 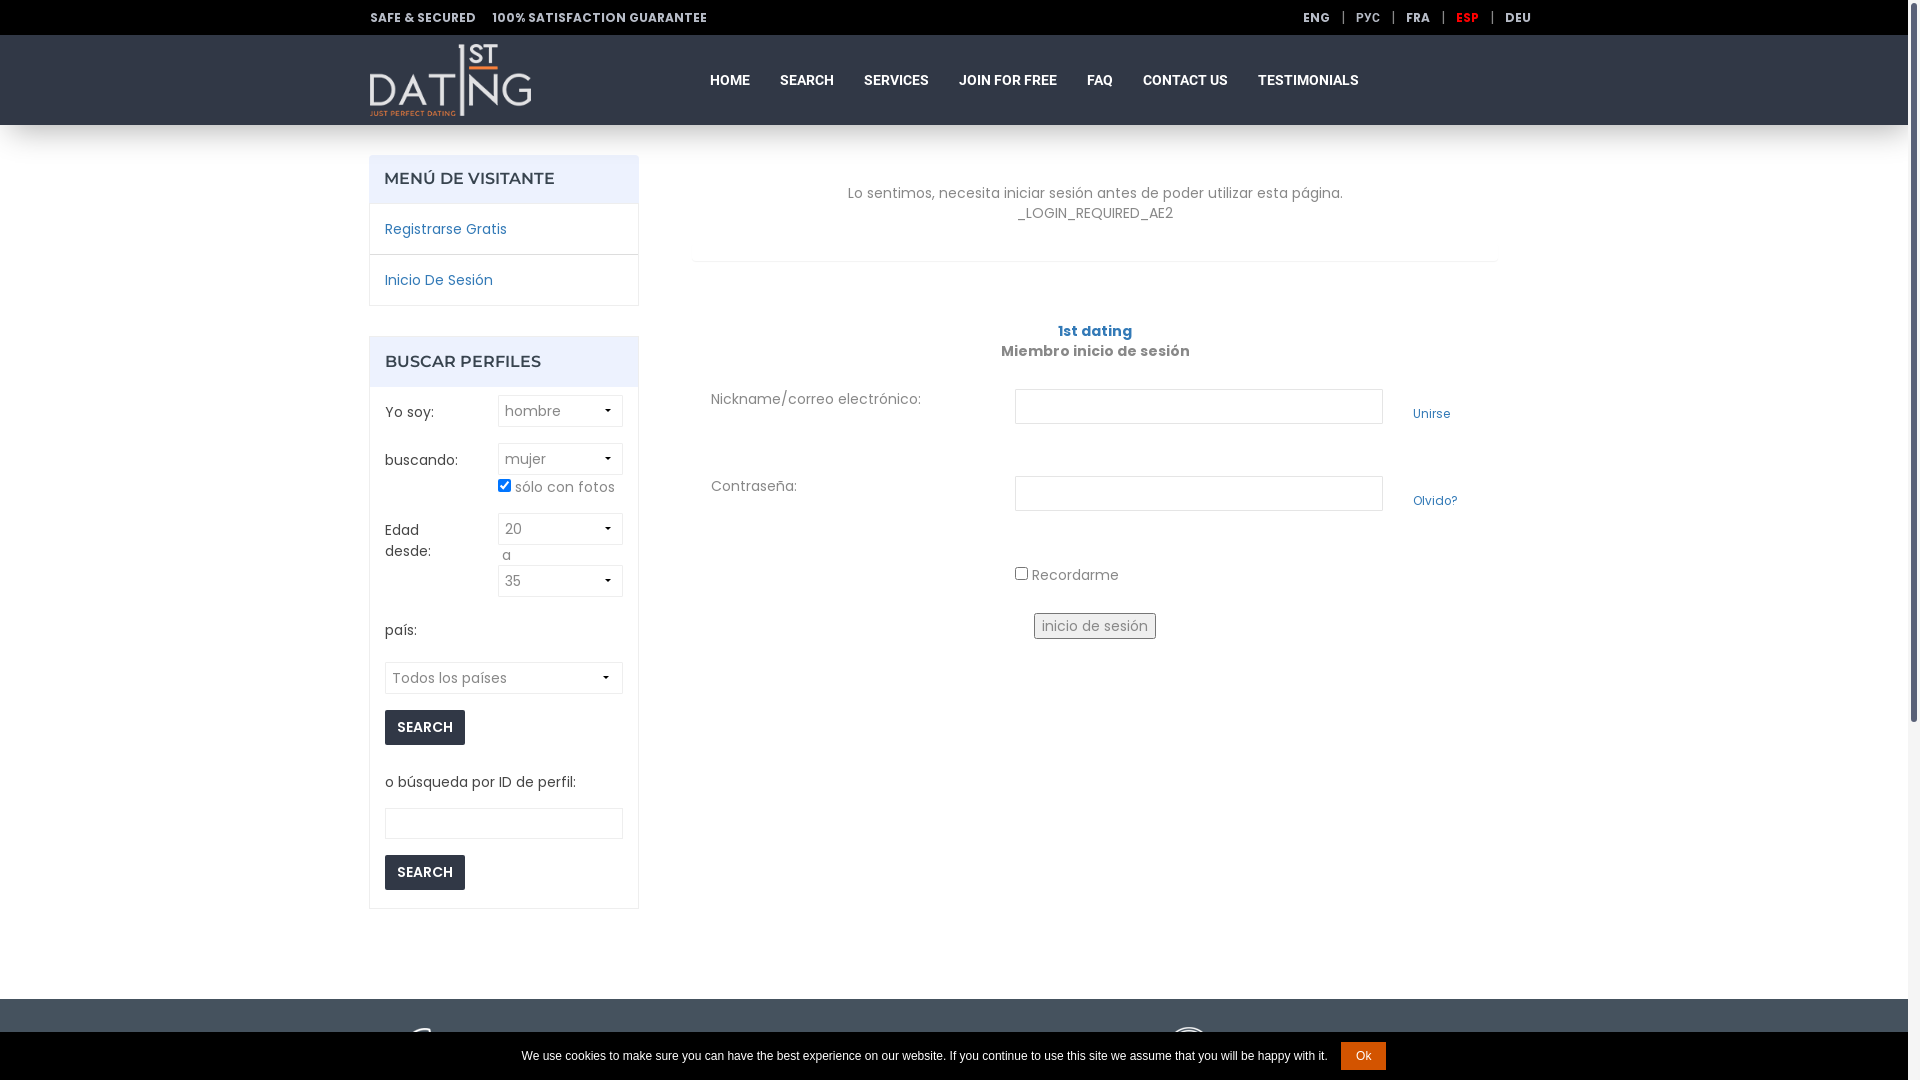 I want to click on SEARCH, so click(x=807, y=80).